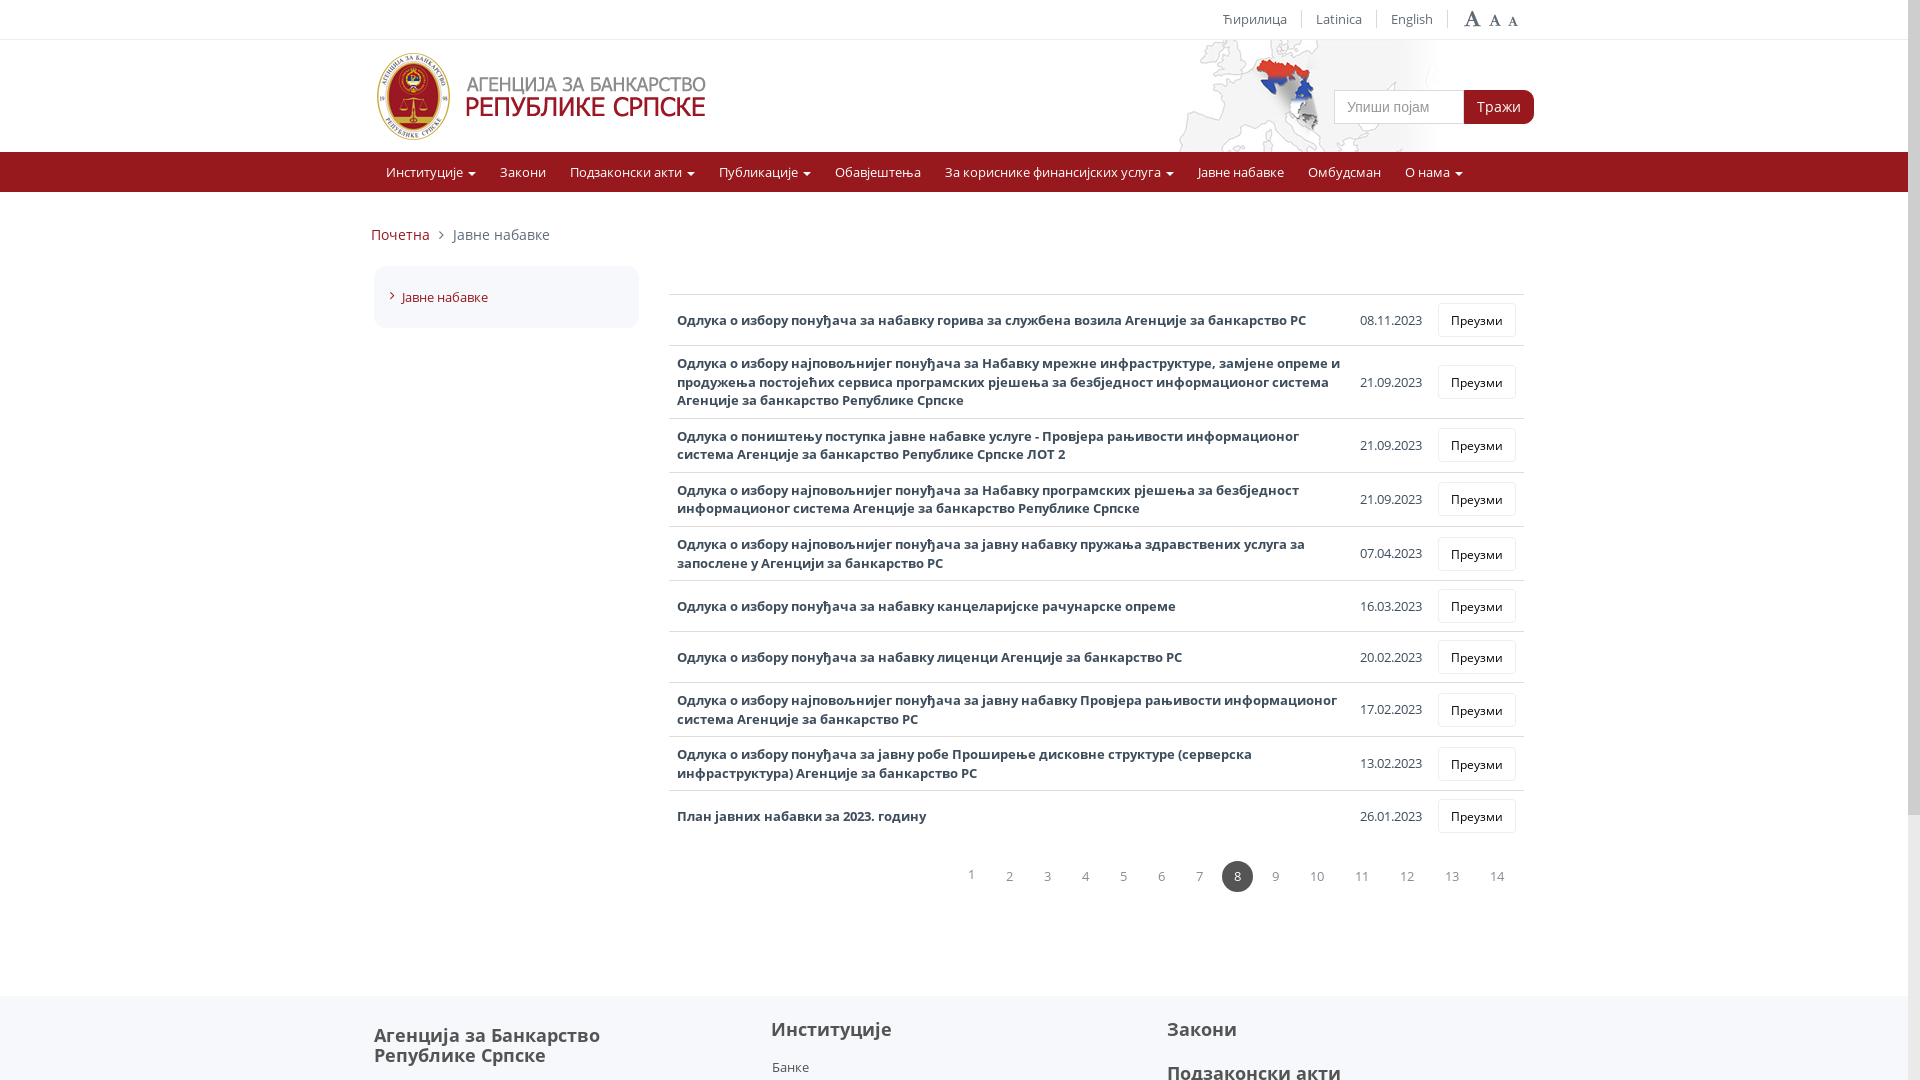 Image resolution: width=1920 pixels, height=1080 pixels. What do you see at coordinates (1162, 876) in the screenshot?
I see `6` at bounding box center [1162, 876].